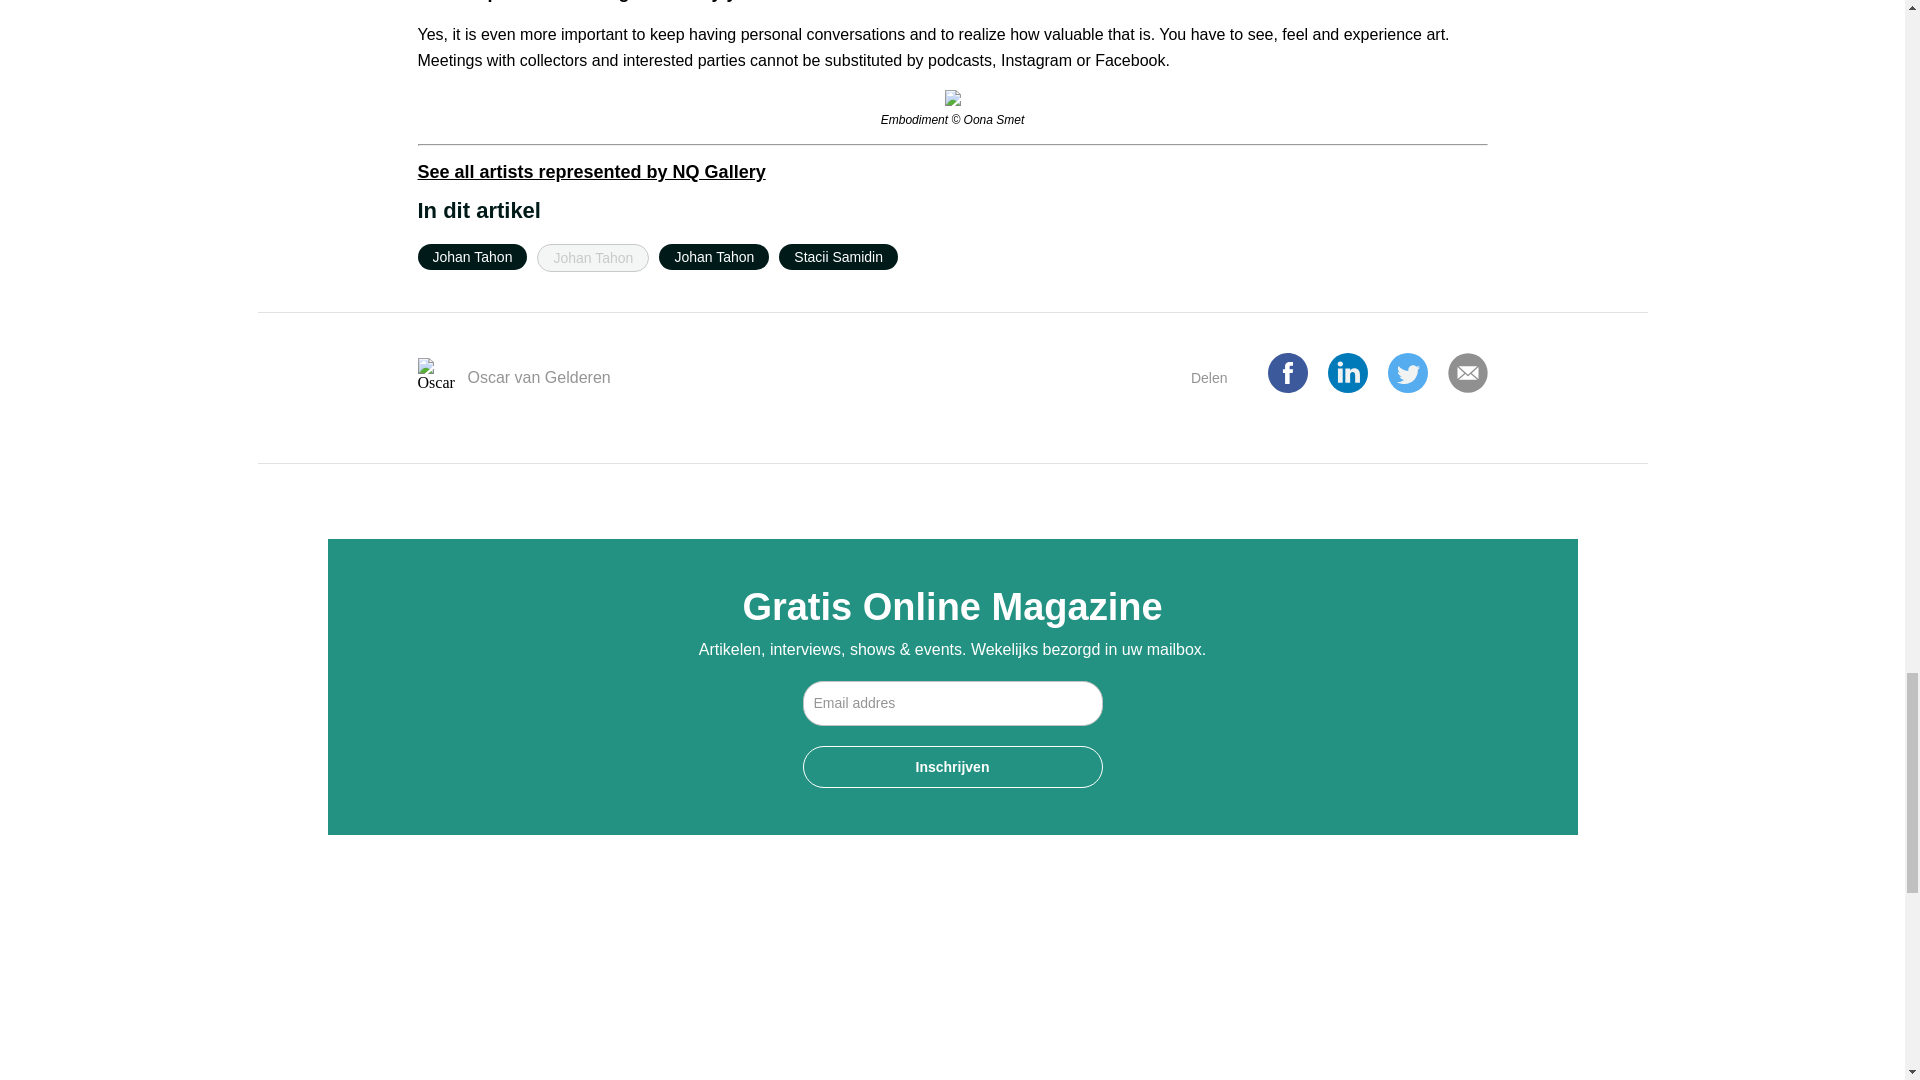 The height and width of the screenshot is (1080, 1920). Describe the element at coordinates (592, 172) in the screenshot. I see `See all artists represented by NQ Gallery` at that location.